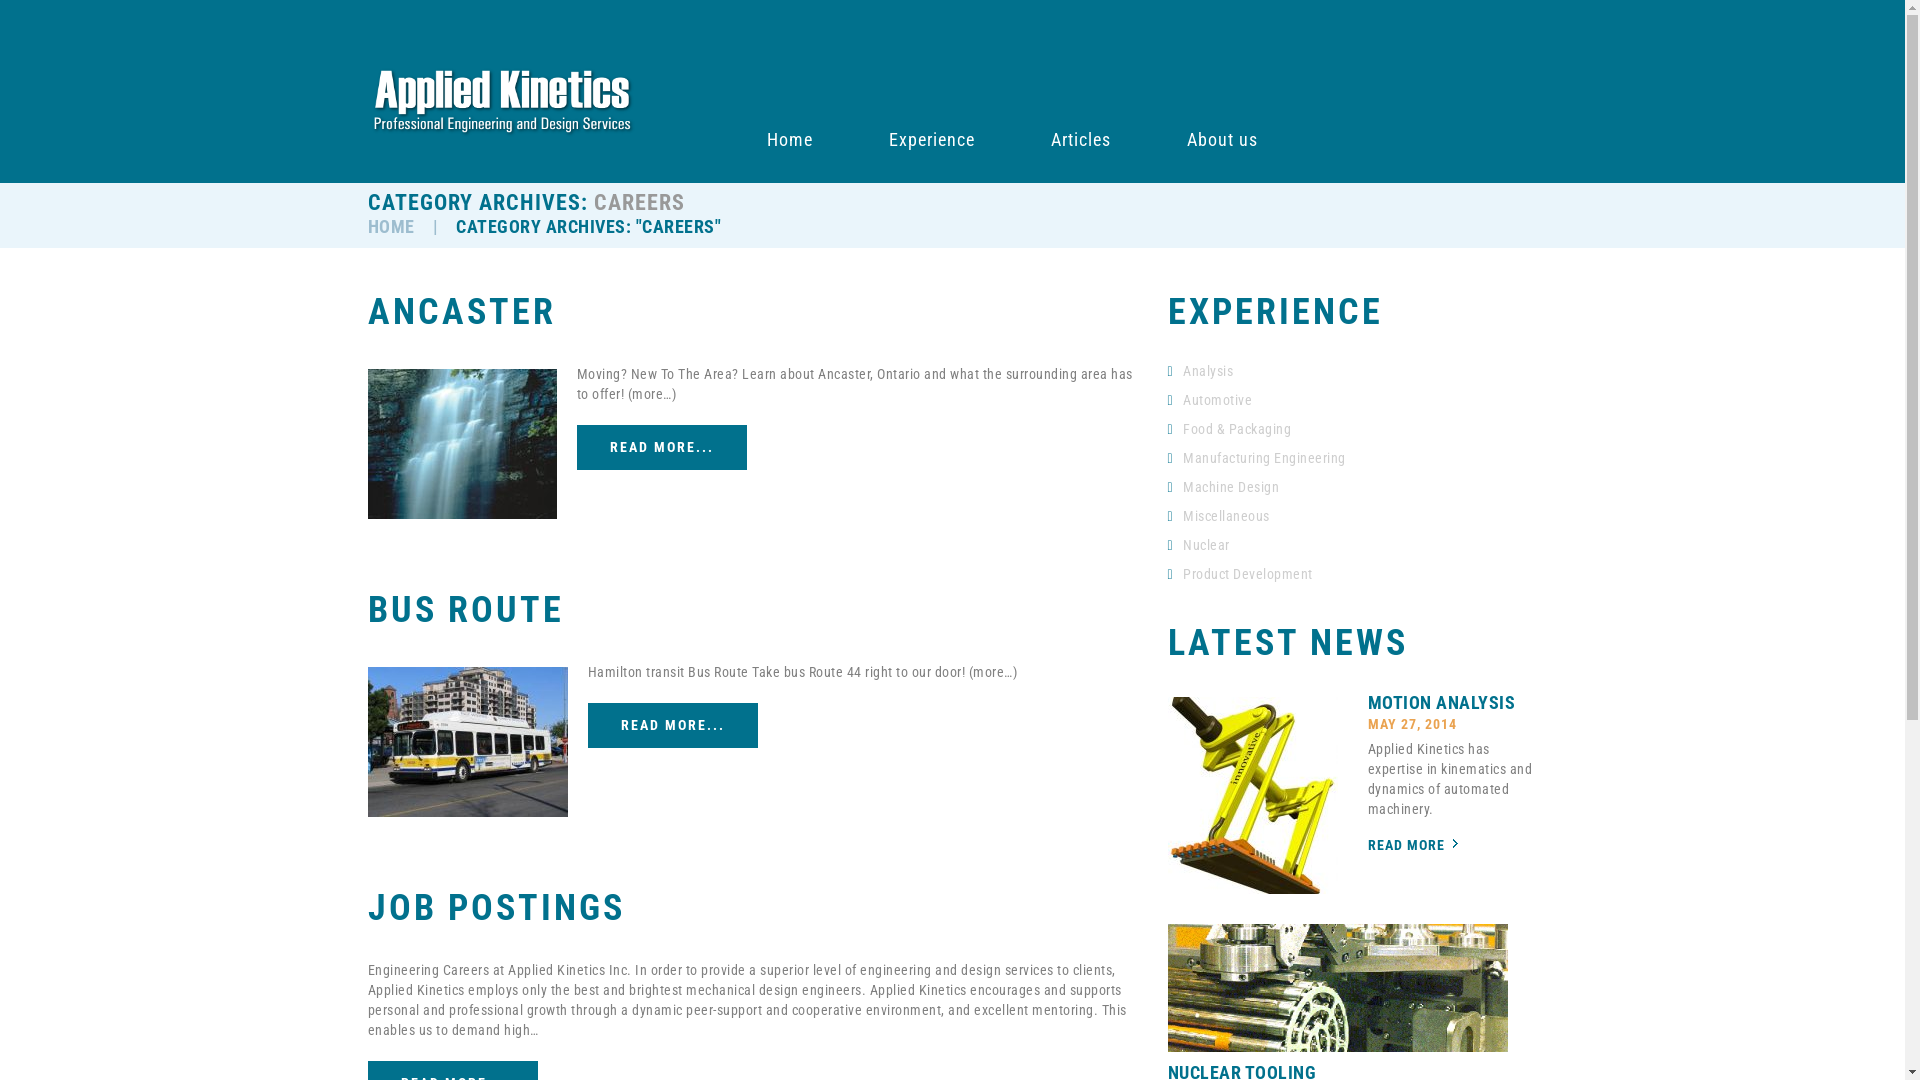  Describe the element at coordinates (462, 444) in the screenshot. I see `Ancaster` at that location.